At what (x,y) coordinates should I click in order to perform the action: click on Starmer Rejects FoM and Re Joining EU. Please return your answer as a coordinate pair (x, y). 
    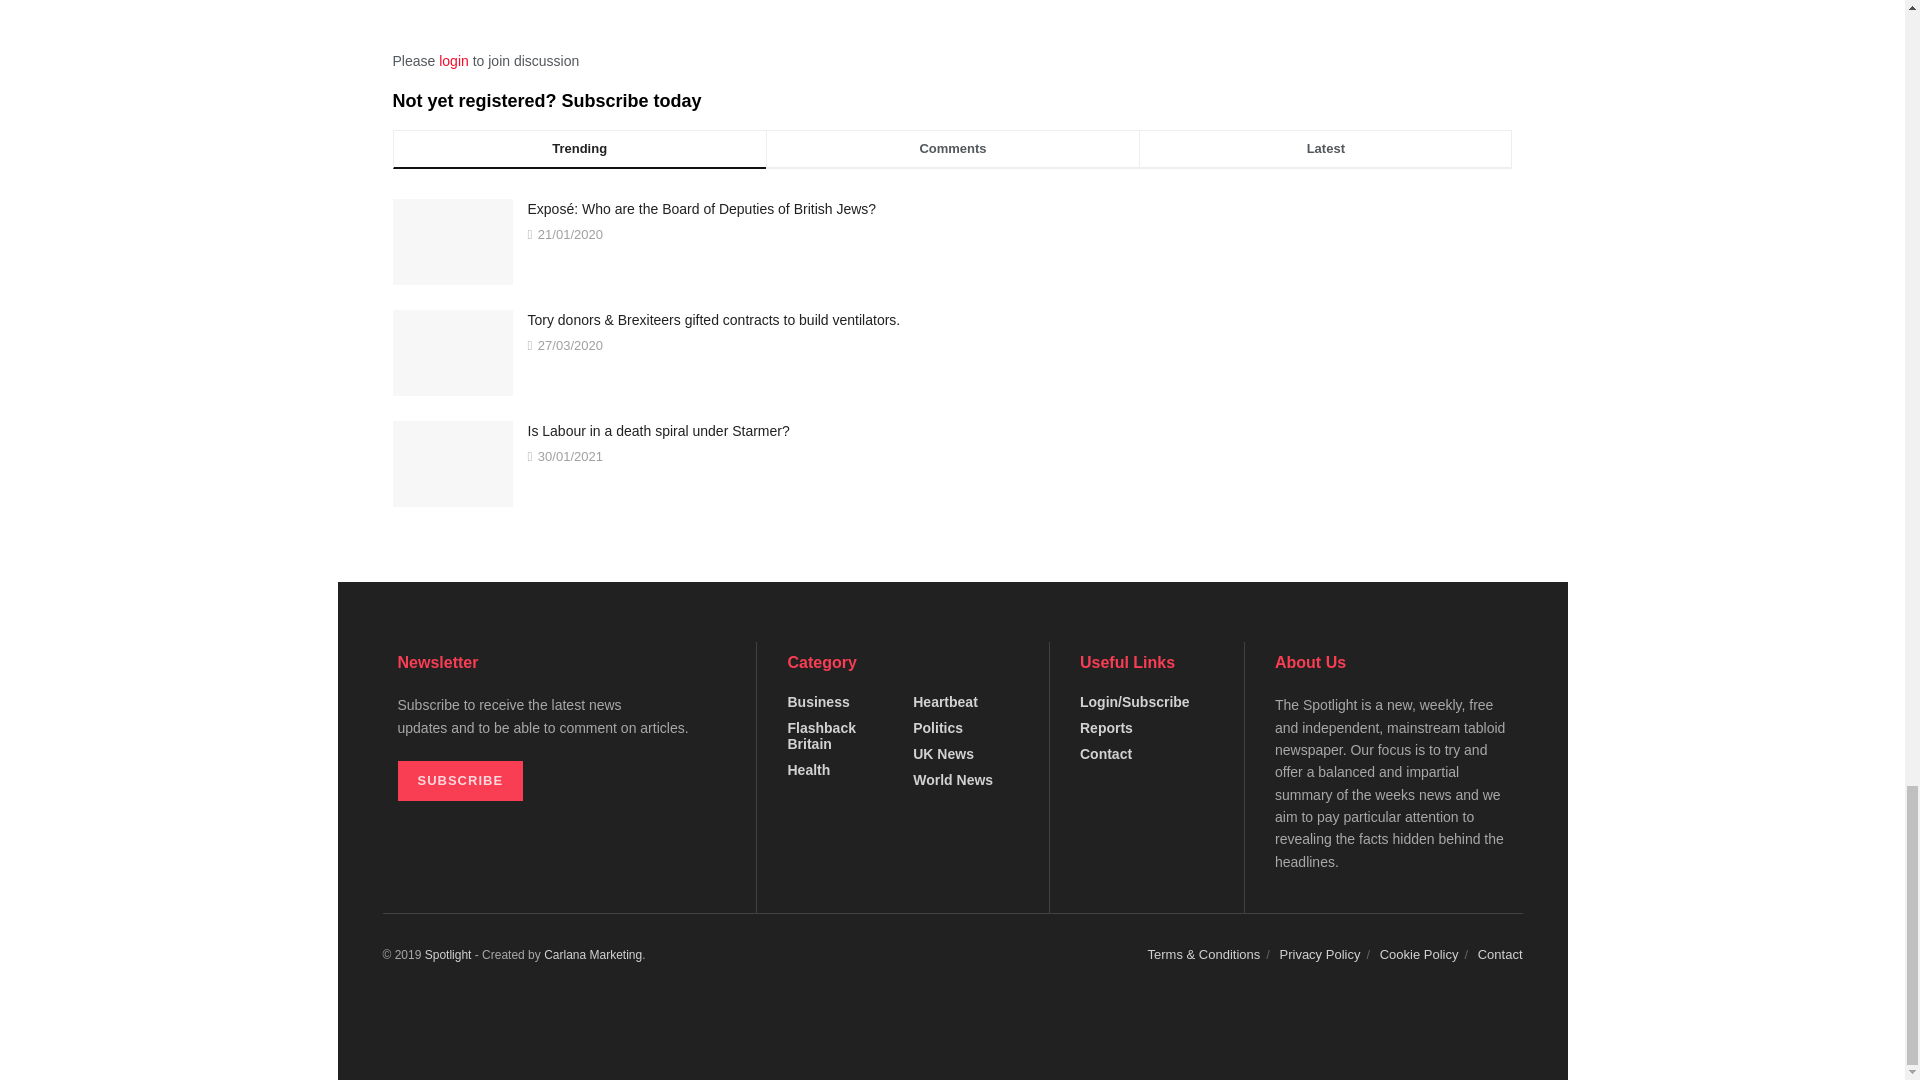
    Looking at the image, I should click on (452, 455).